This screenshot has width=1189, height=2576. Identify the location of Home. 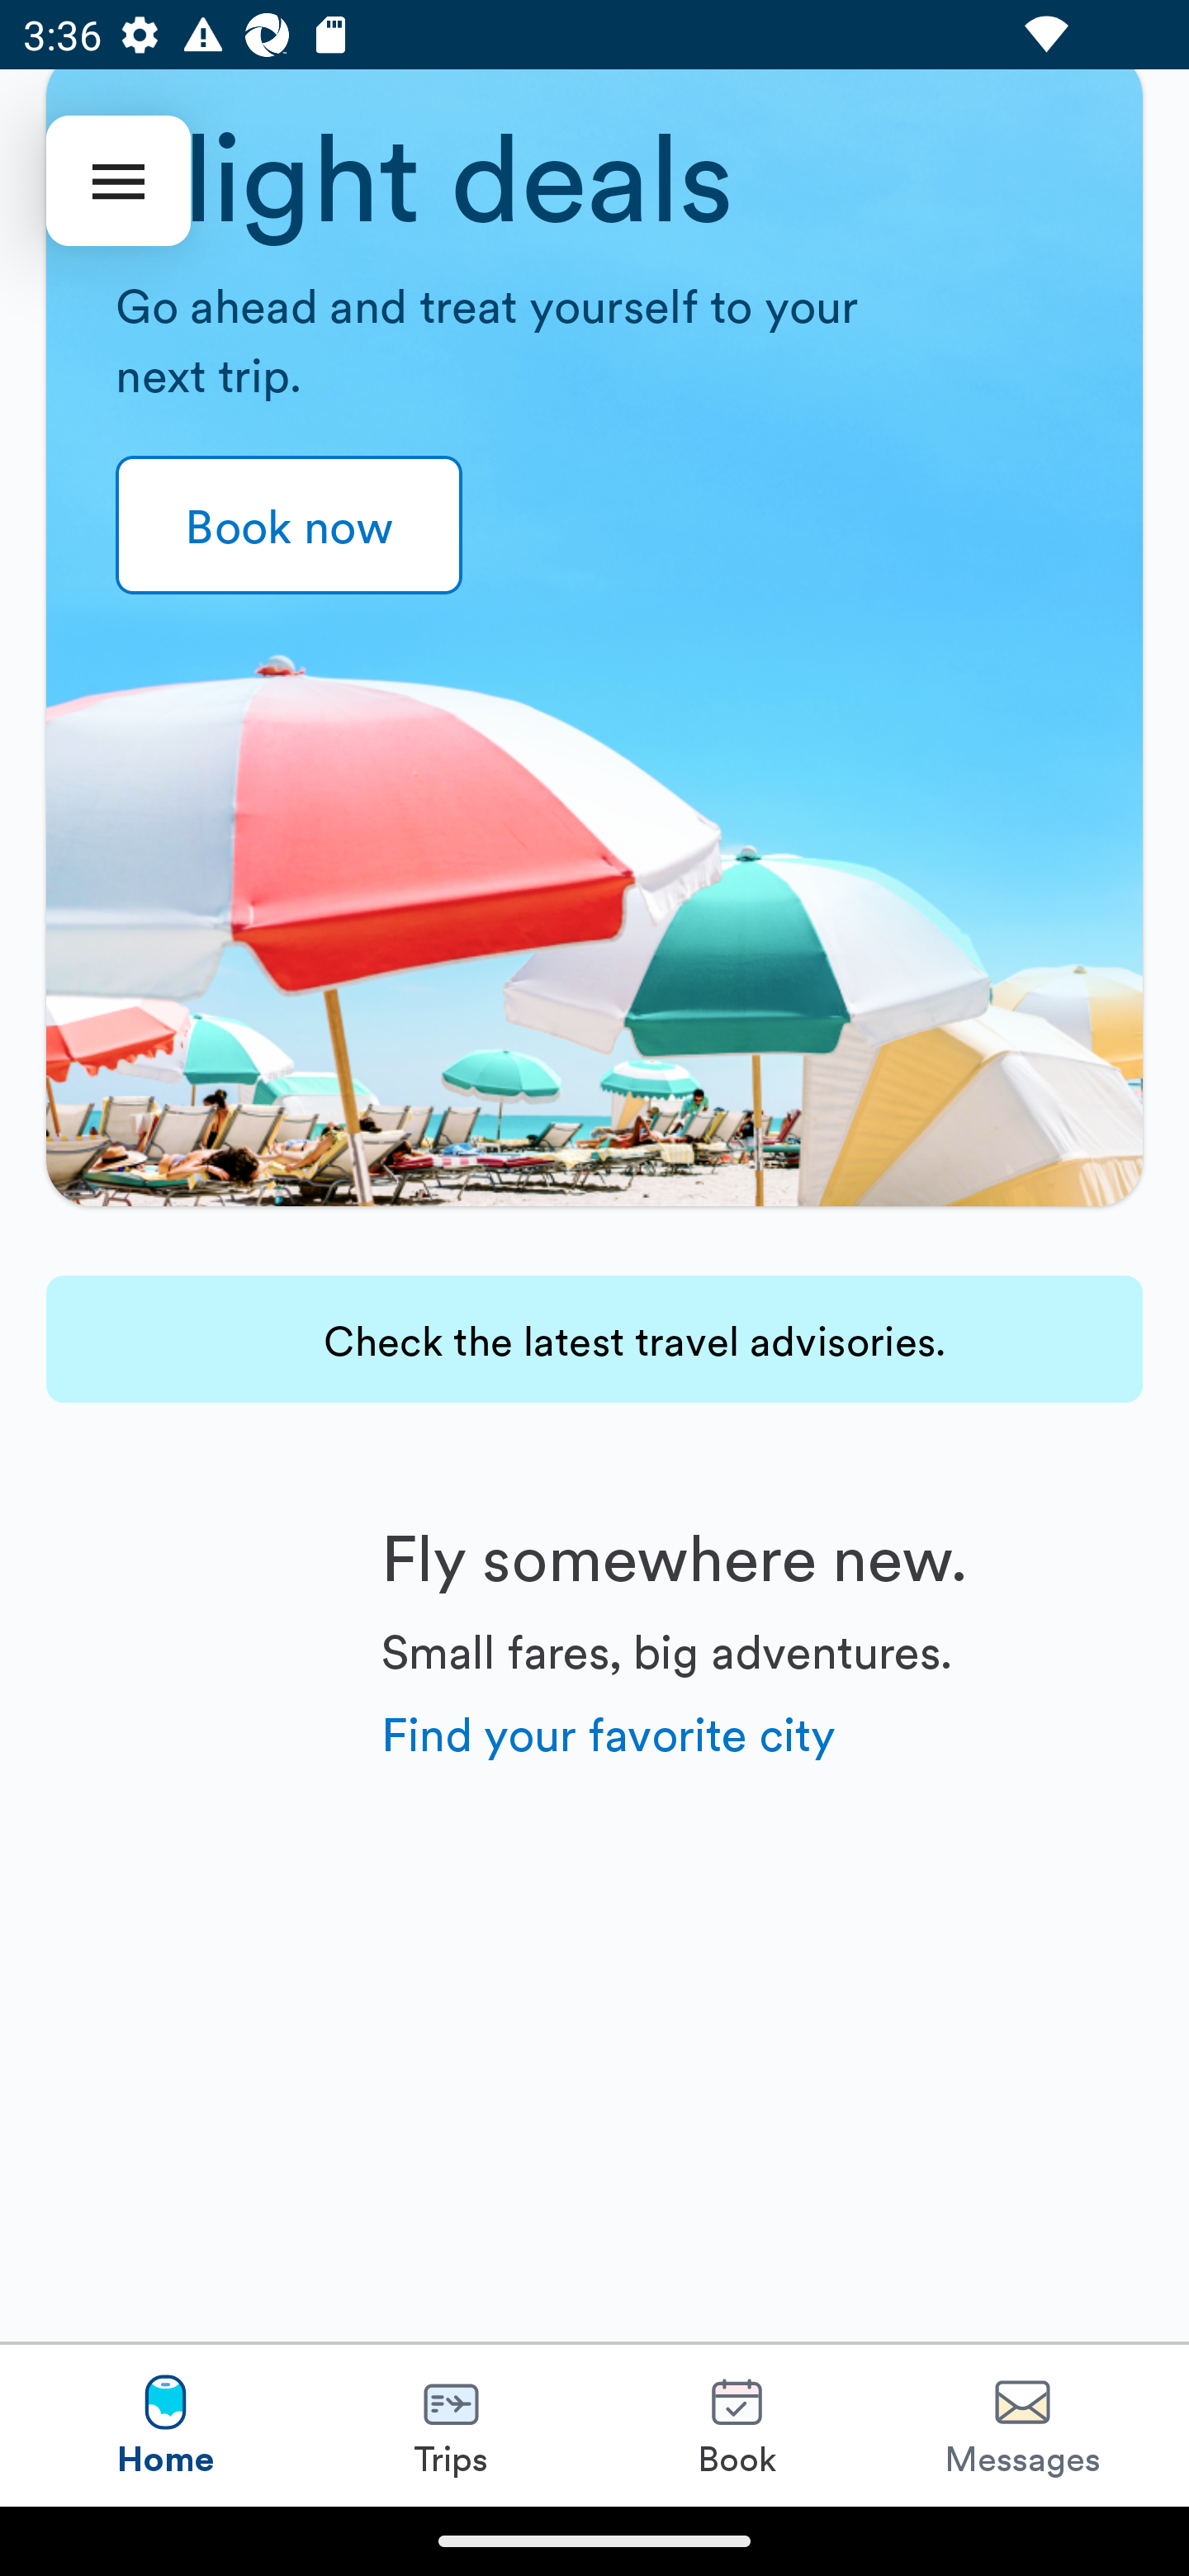
(165, 2425).